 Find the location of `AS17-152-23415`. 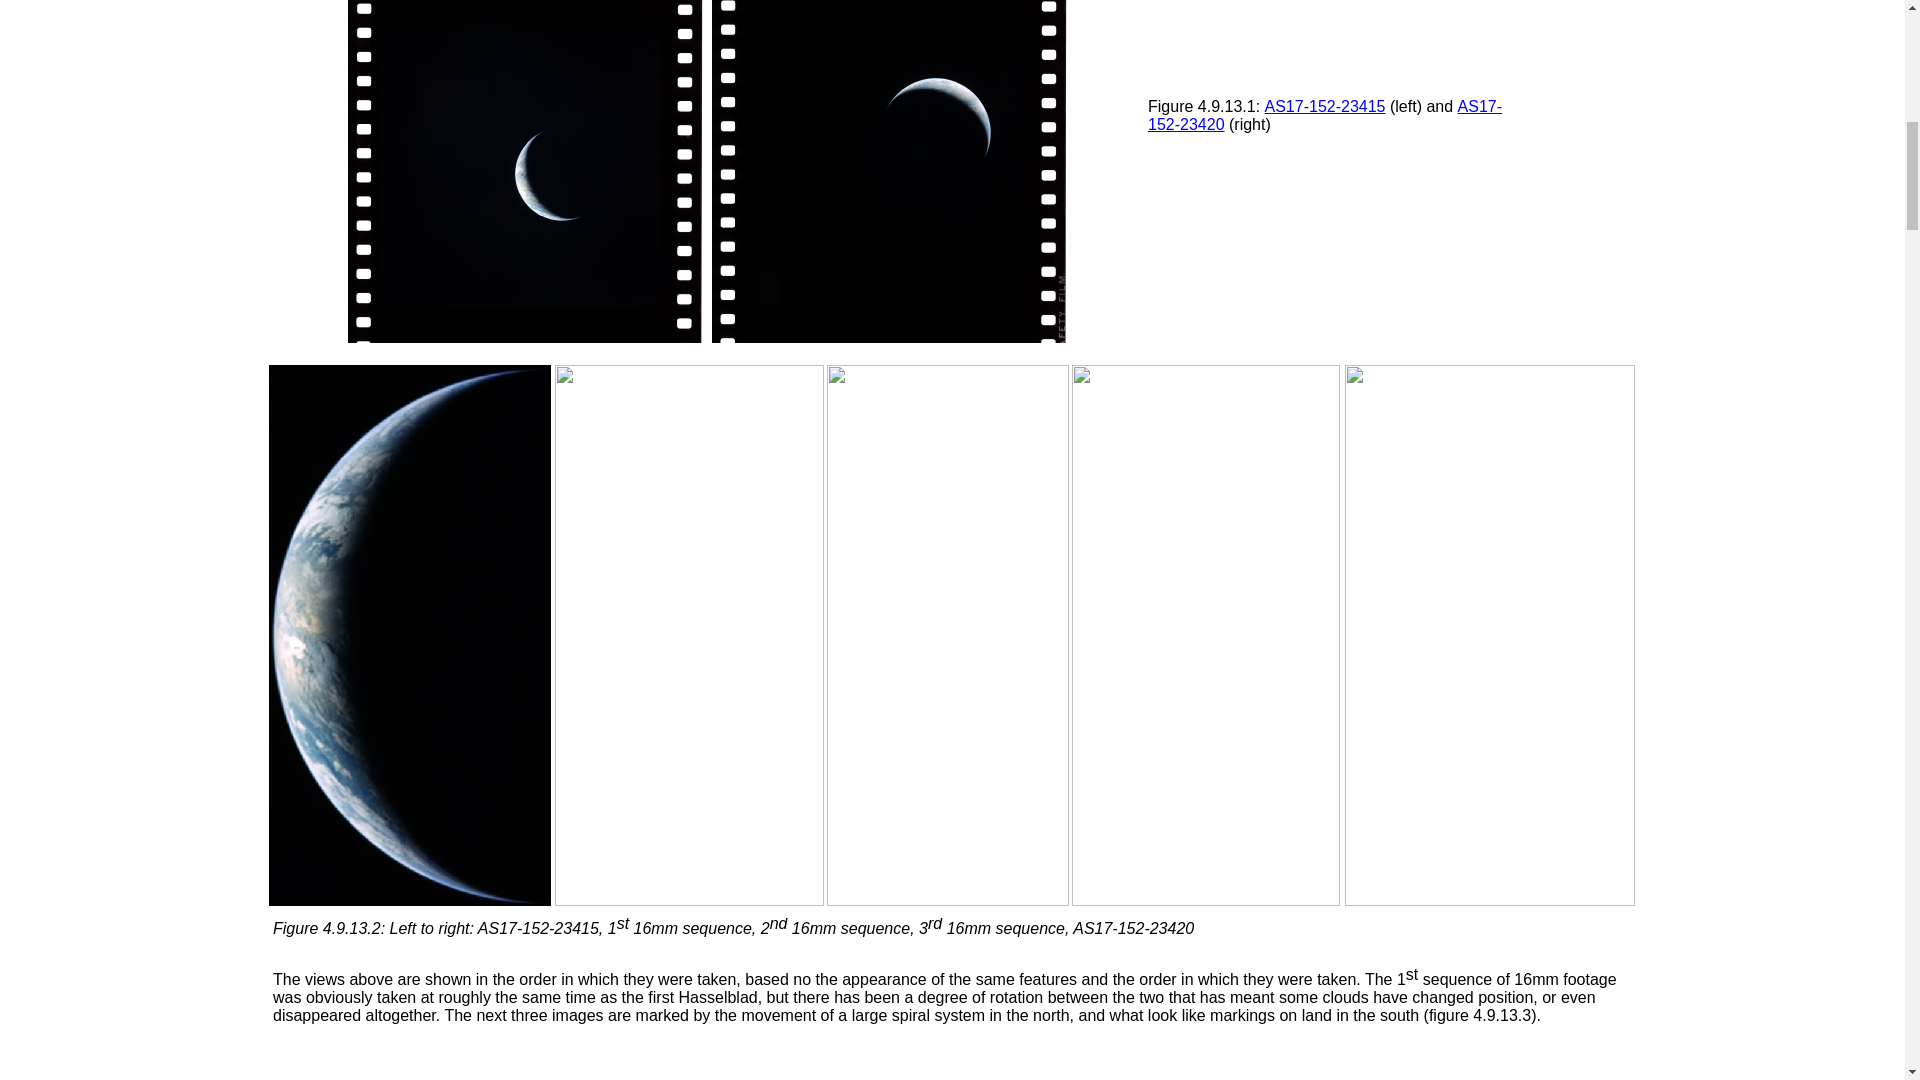

AS17-152-23415 is located at coordinates (1326, 106).